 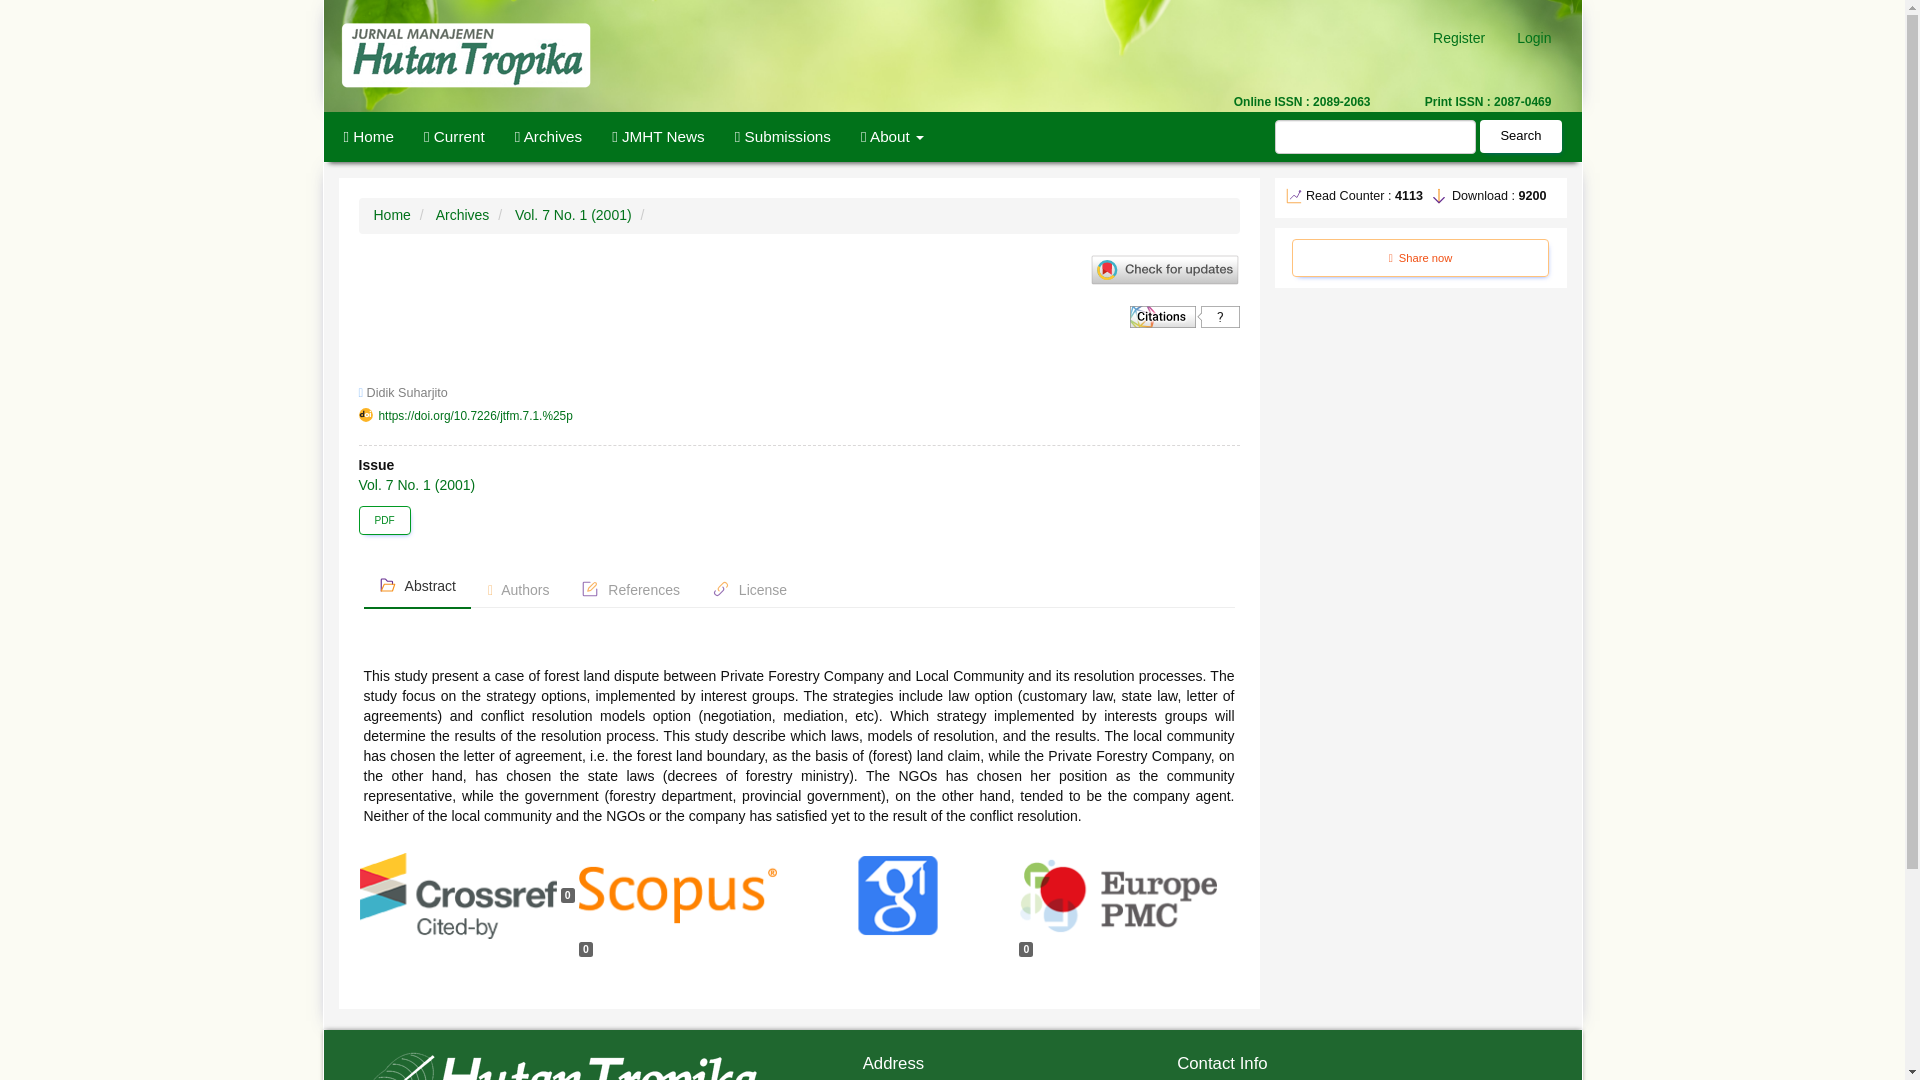 What do you see at coordinates (892, 137) in the screenshot?
I see `About` at bounding box center [892, 137].